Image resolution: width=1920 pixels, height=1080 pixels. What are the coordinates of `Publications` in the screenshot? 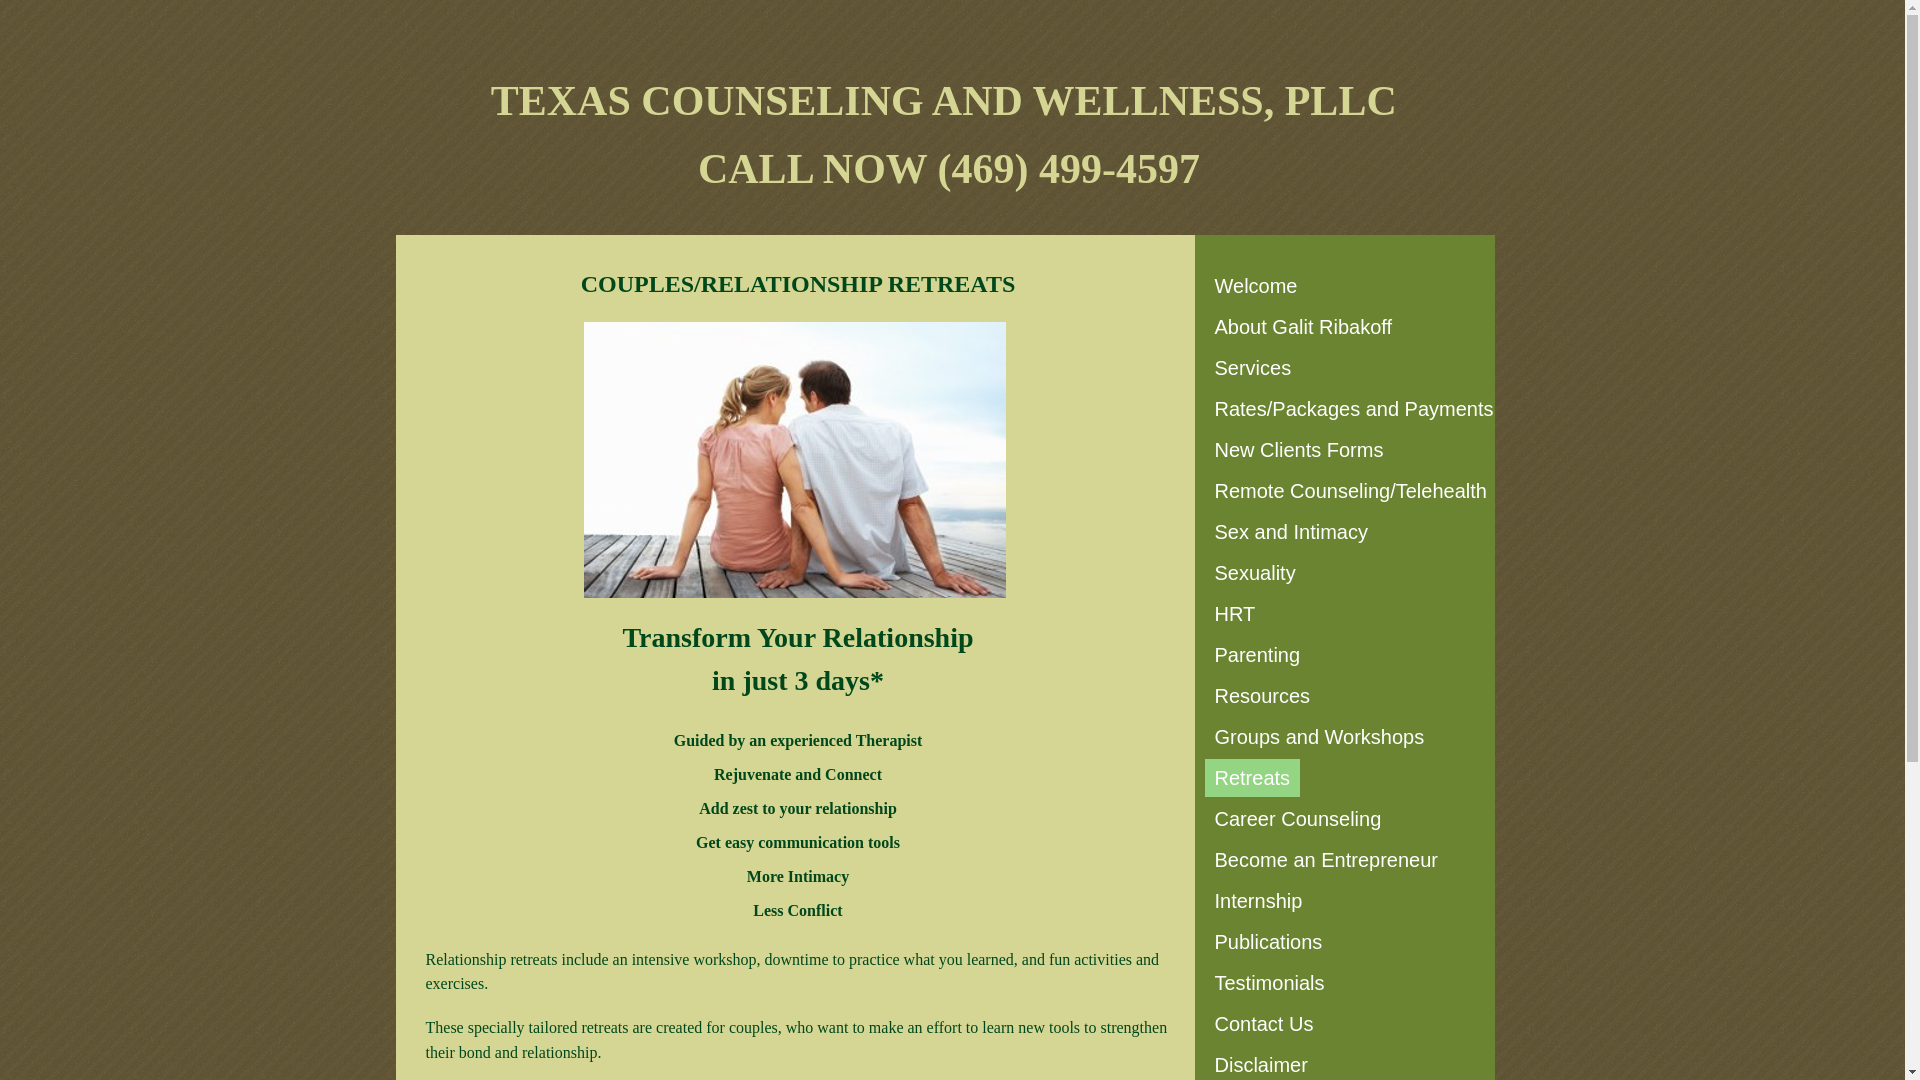 It's located at (1268, 942).